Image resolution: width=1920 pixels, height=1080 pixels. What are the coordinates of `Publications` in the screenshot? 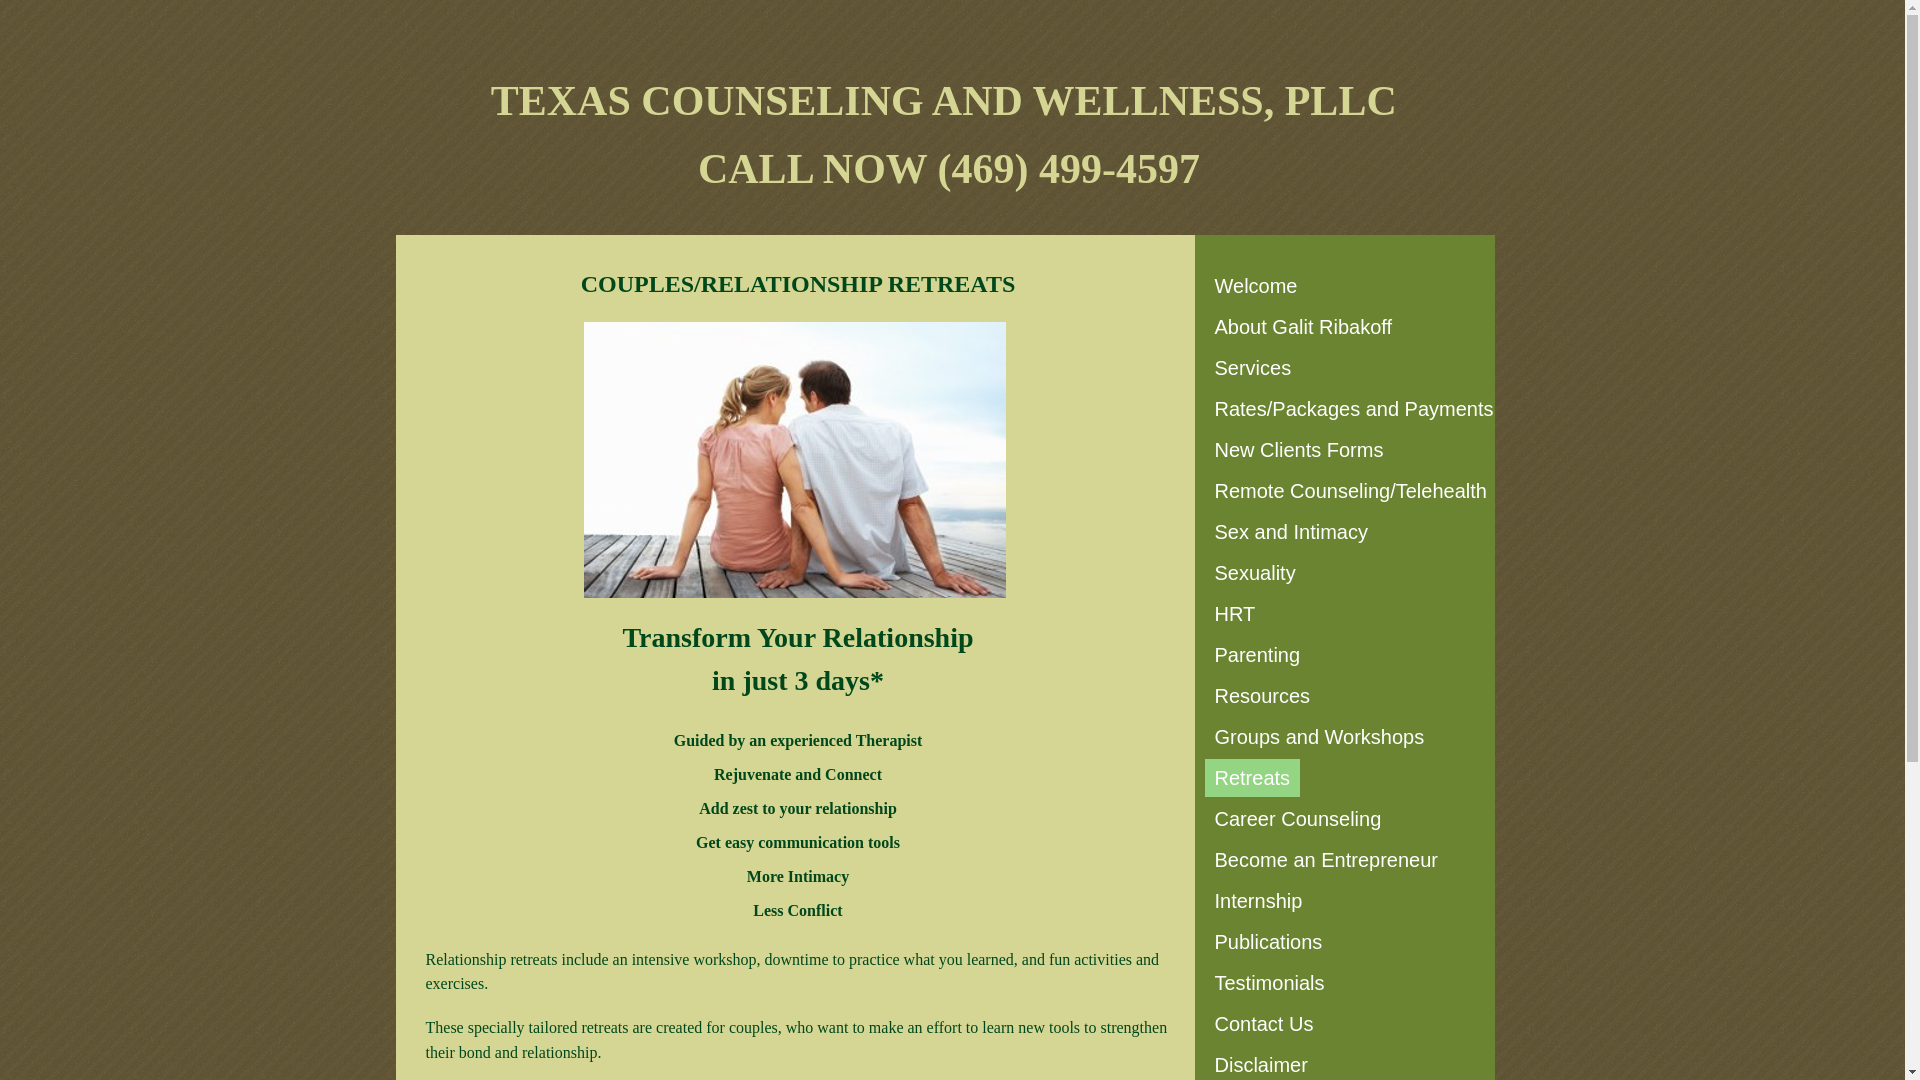 It's located at (1268, 942).